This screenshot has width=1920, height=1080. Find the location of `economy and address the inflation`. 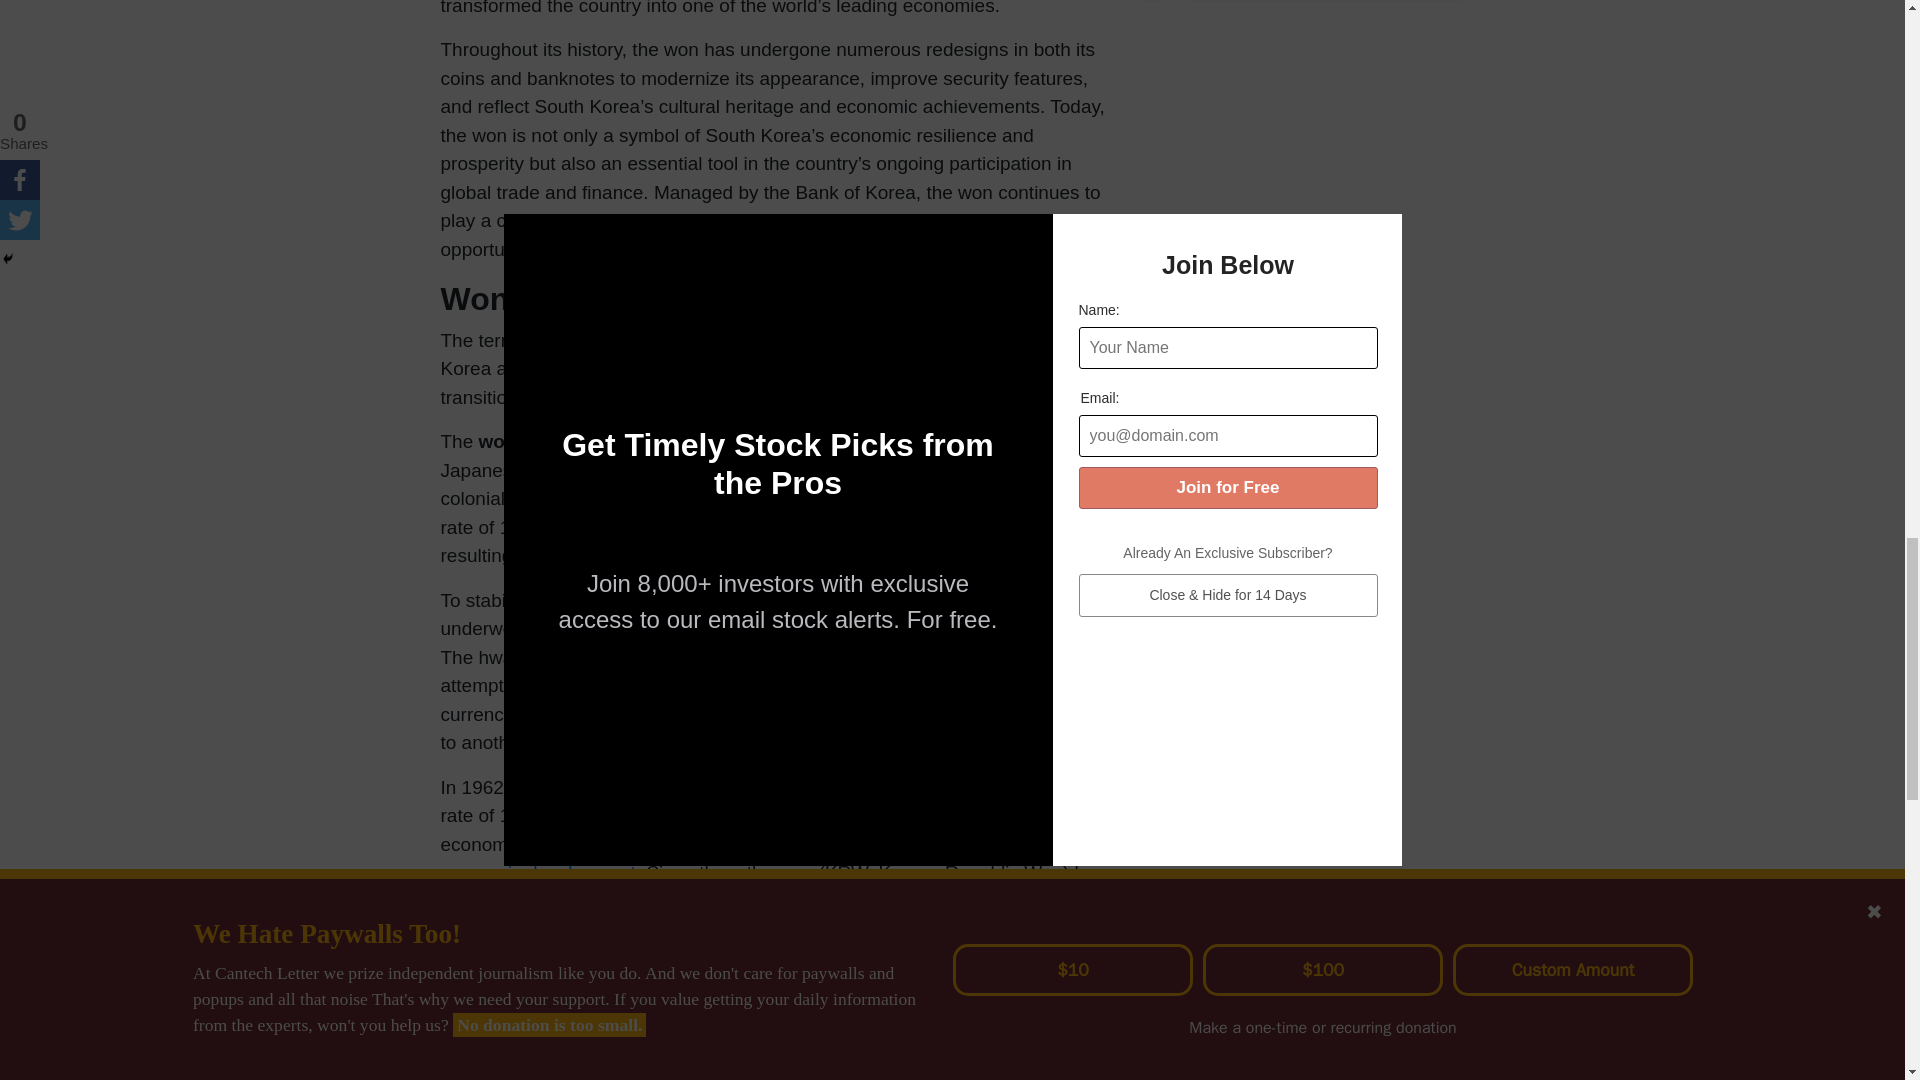

economy and address the inflation is located at coordinates (715, 600).